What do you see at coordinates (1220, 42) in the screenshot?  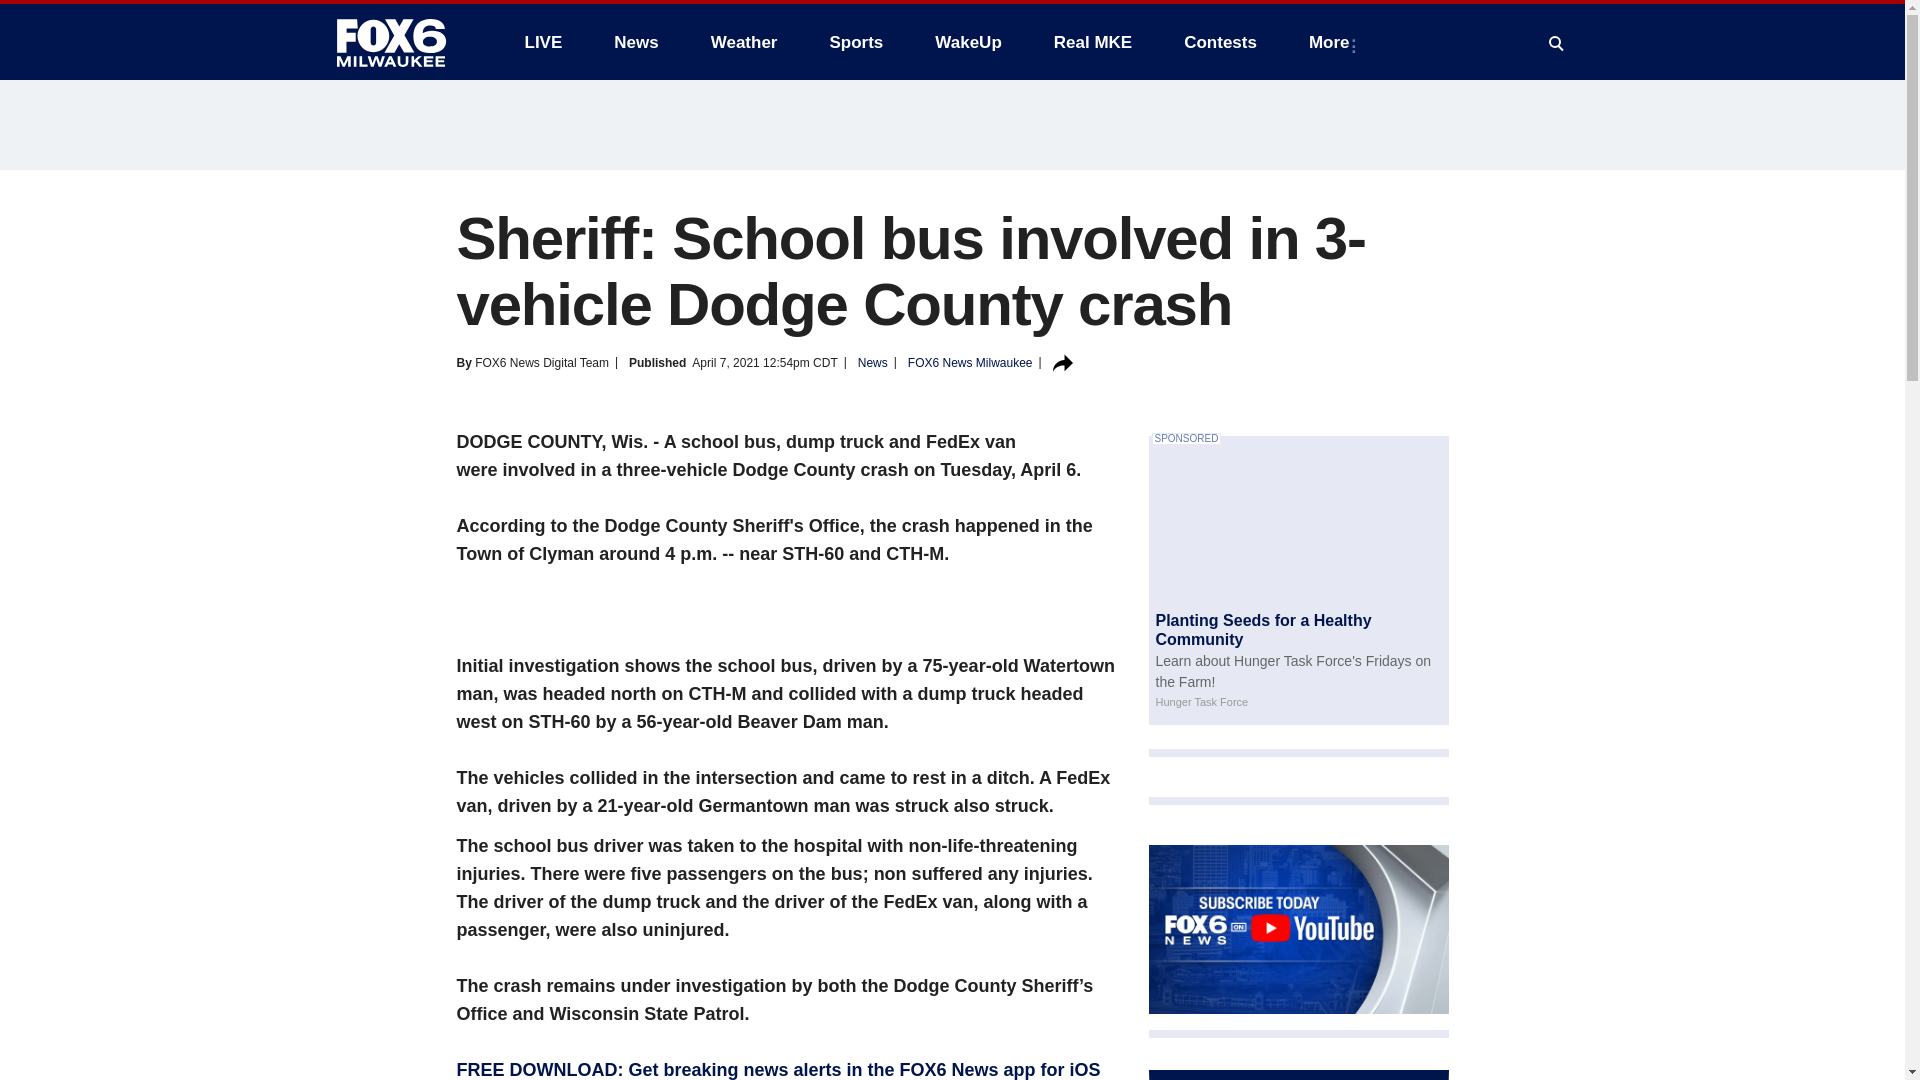 I see `Contests` at bounding box center [1220, 42].